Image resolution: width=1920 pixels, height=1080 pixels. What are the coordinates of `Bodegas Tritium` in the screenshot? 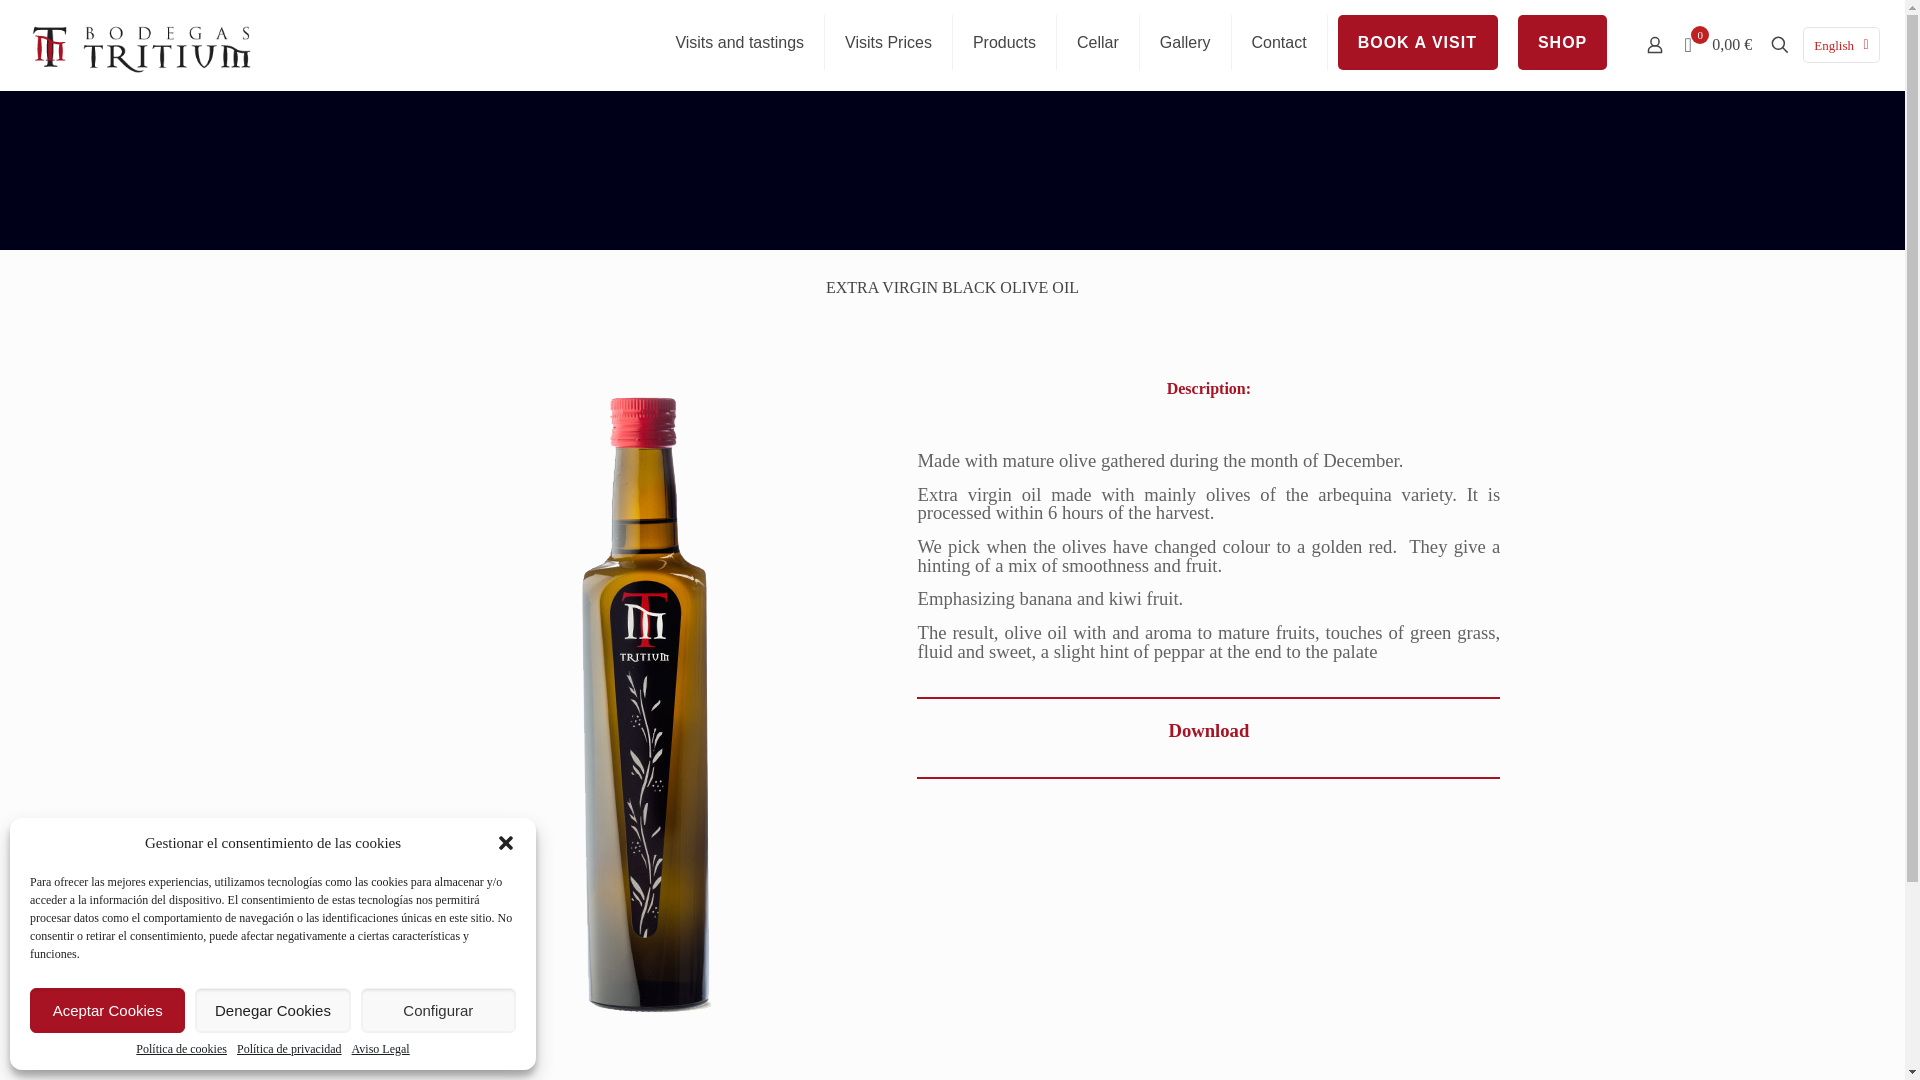 It's located at (142, 44).